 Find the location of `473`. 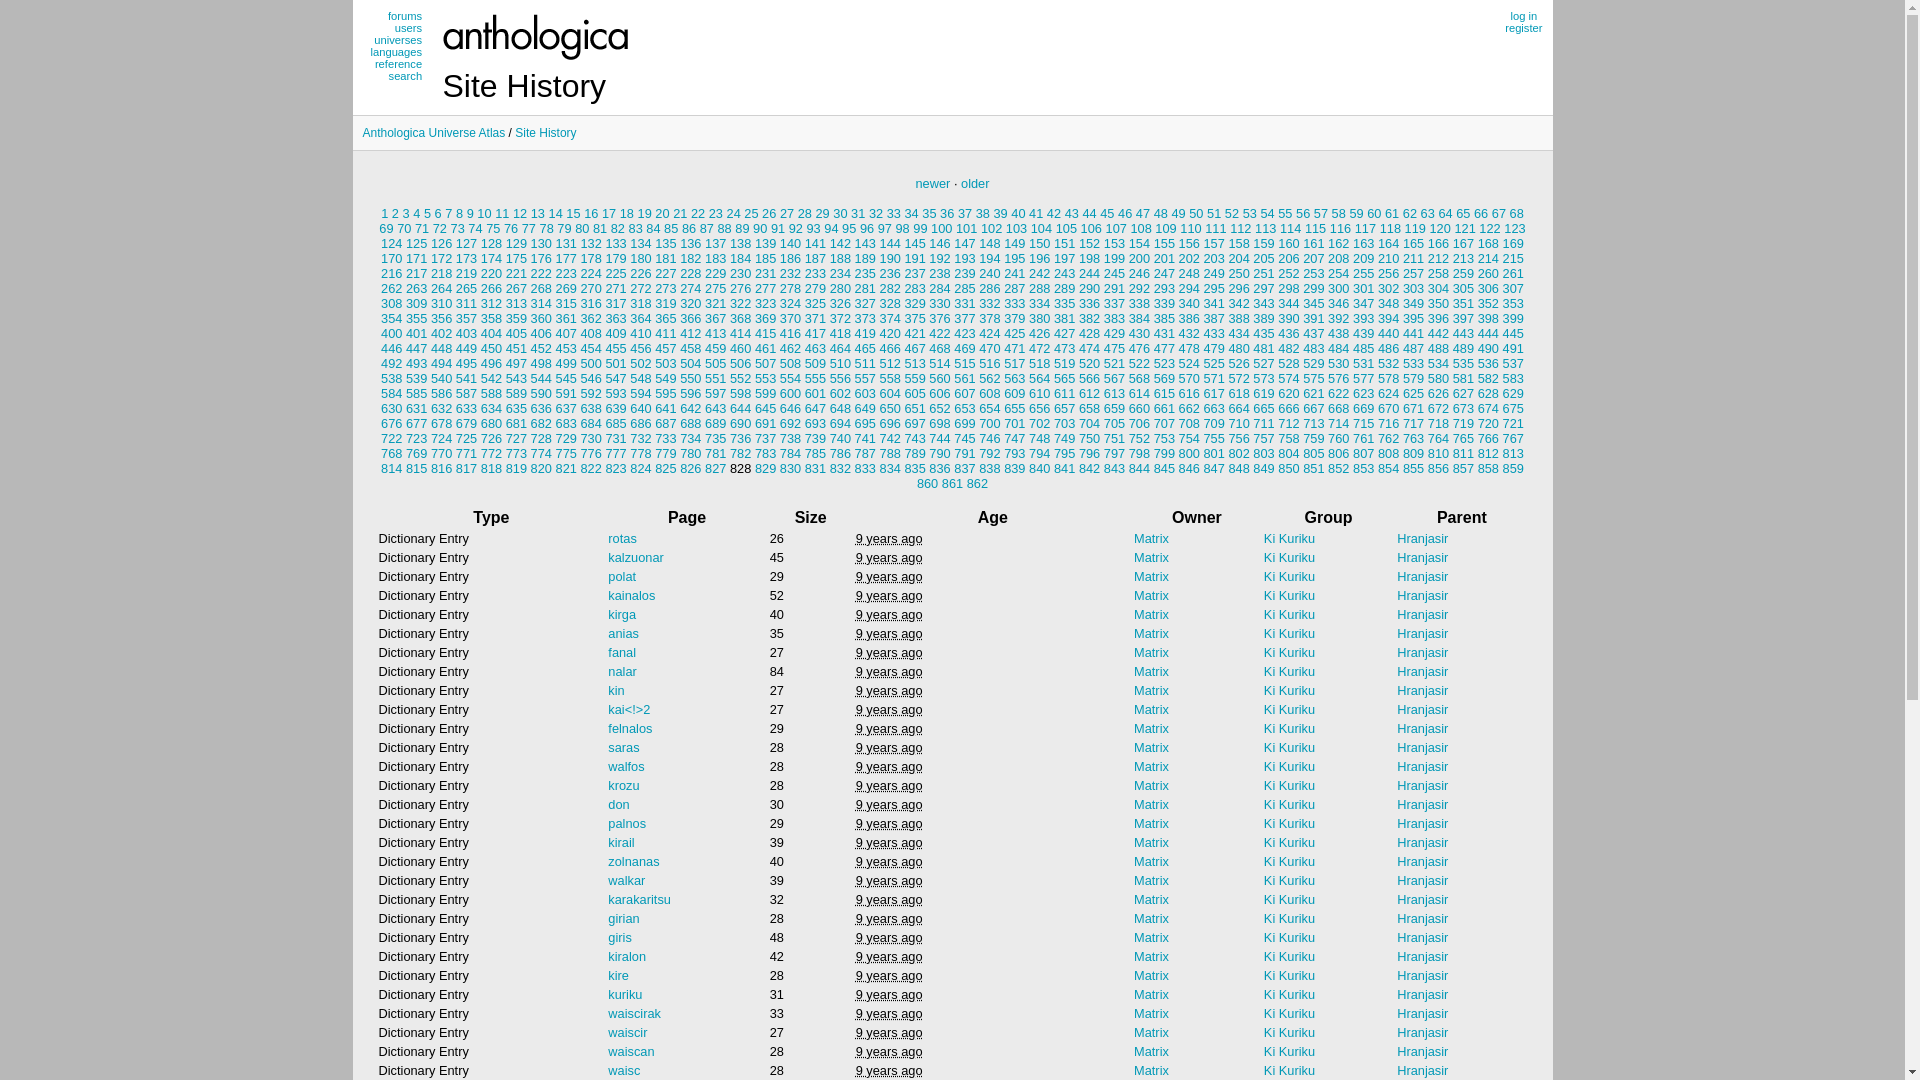

473 is located at coordinates (1064, 348).